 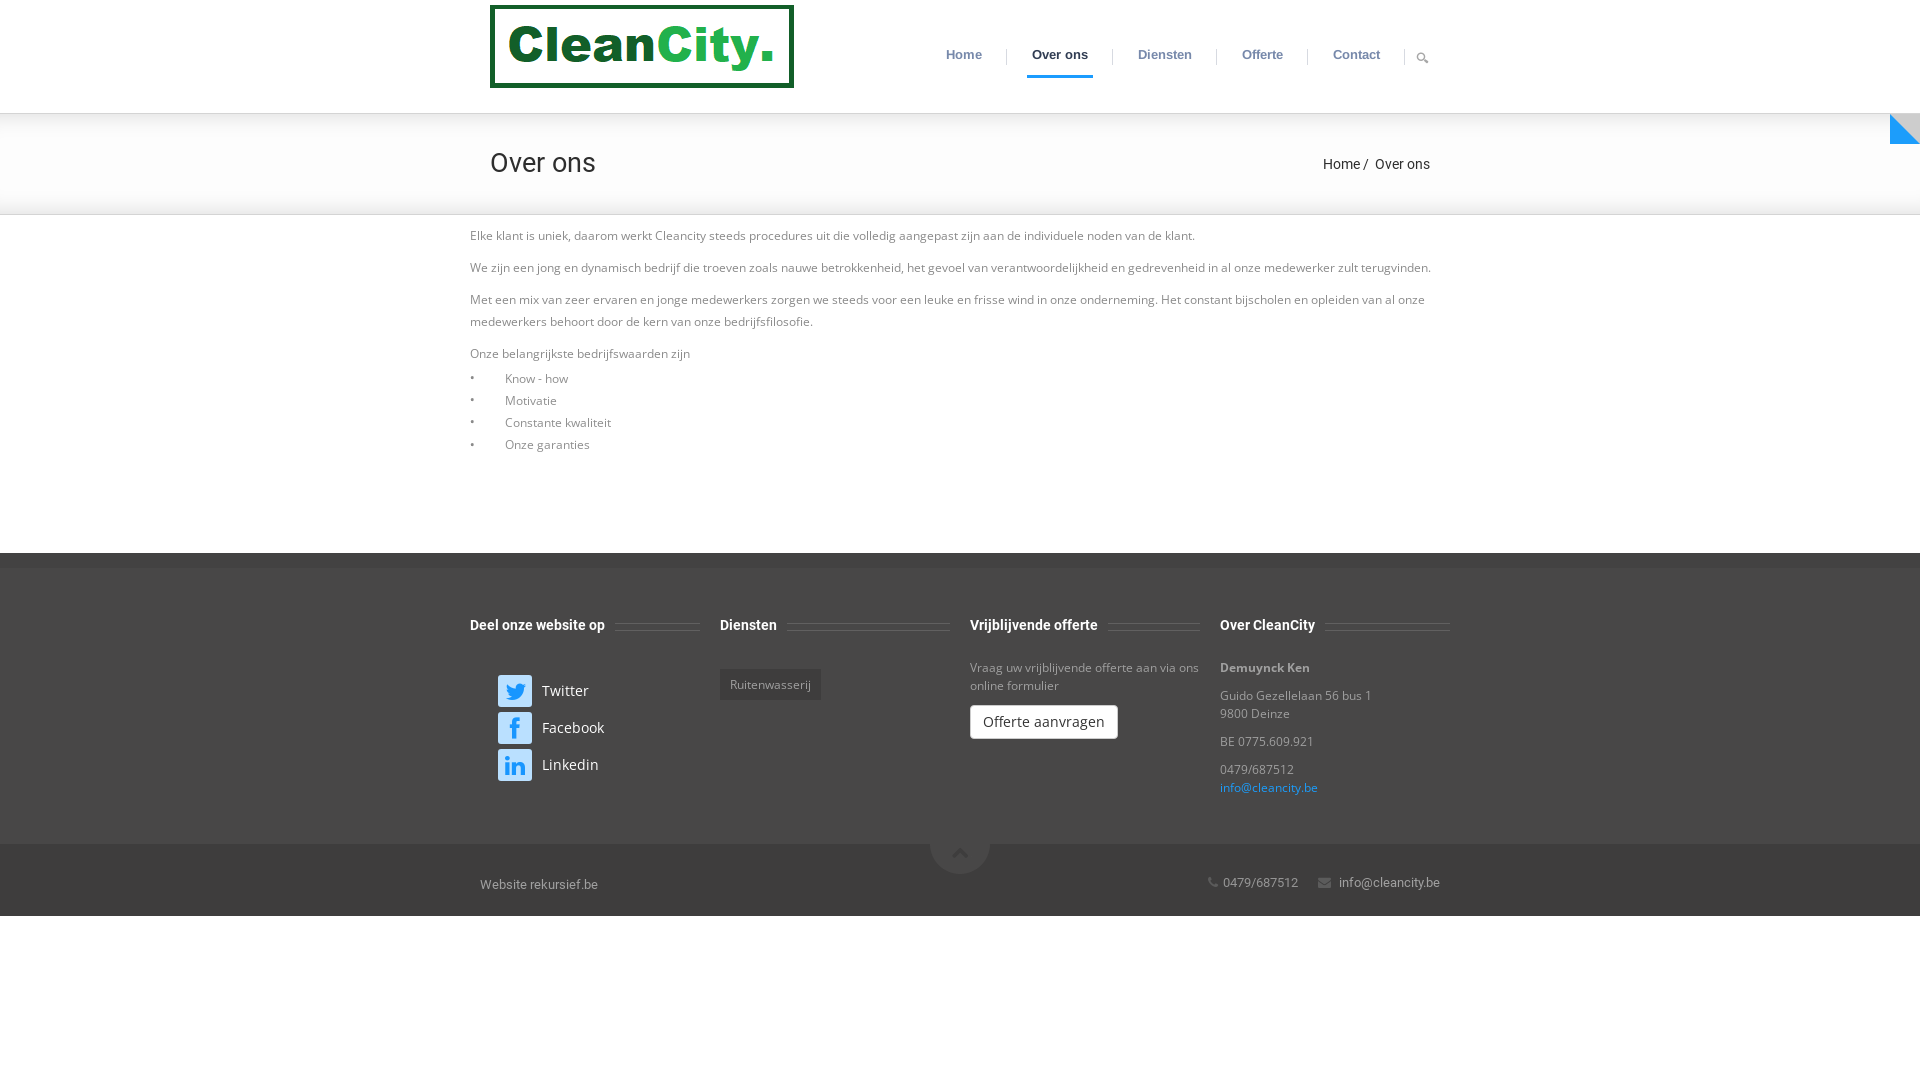 What do you see at coordinates (1044, 722) in the screenshot?
I see `Offerte aanvragen` at bounding box center [1044, 722].